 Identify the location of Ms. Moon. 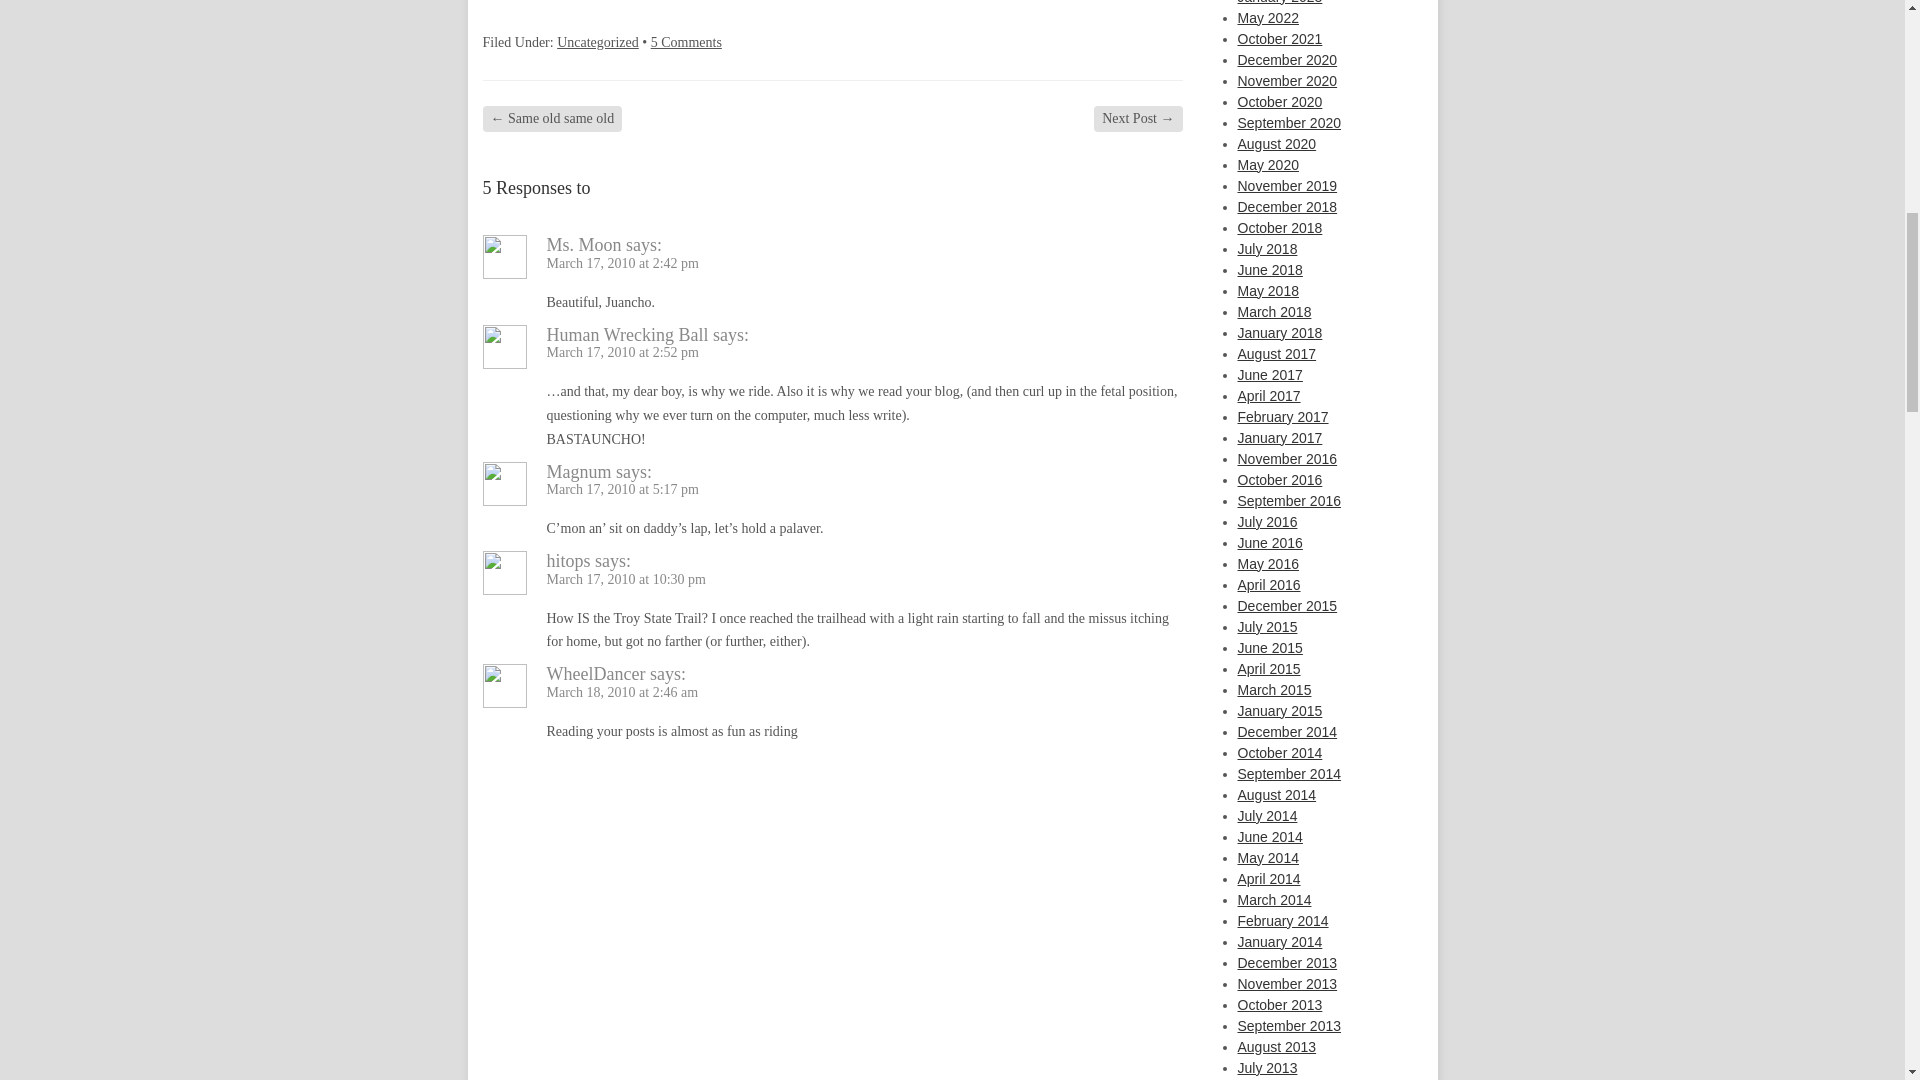
(582, 244).